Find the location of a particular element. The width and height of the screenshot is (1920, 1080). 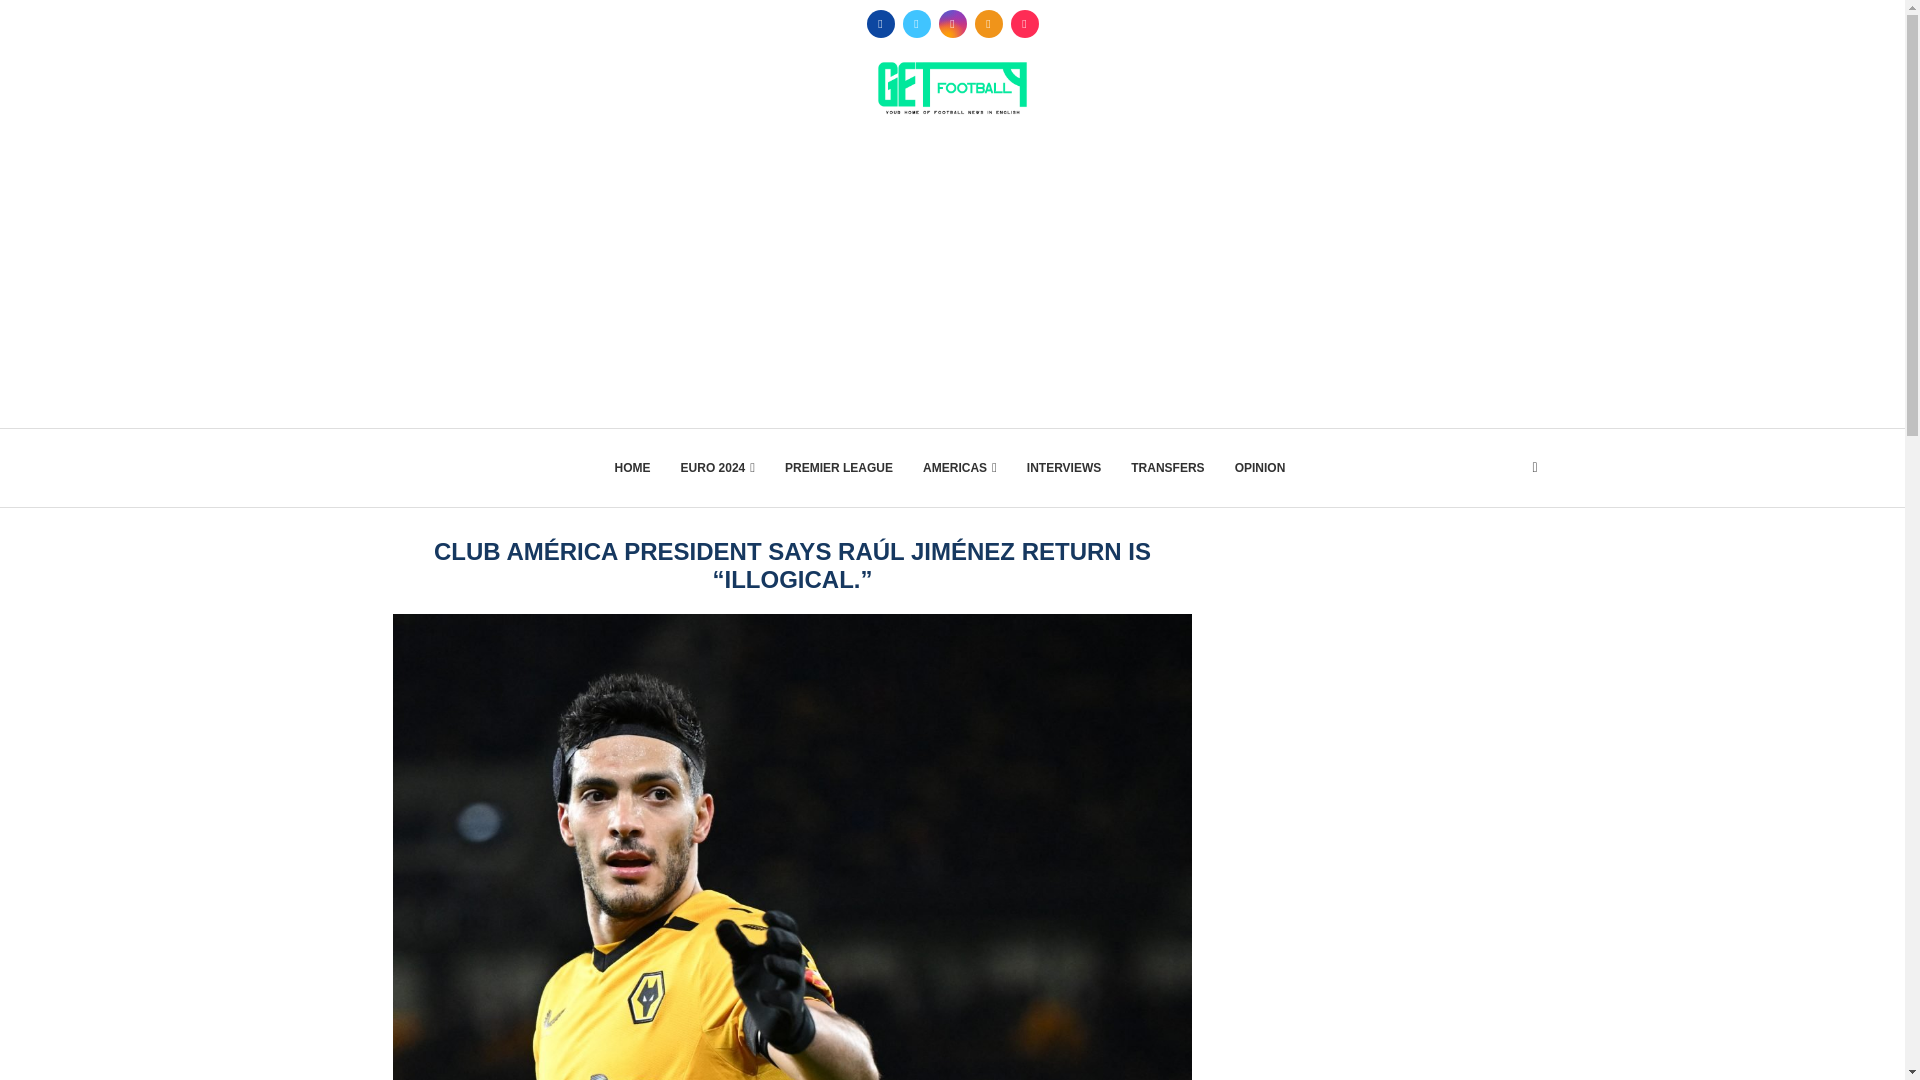

AMERICAS is located at coordinates (960, 467).